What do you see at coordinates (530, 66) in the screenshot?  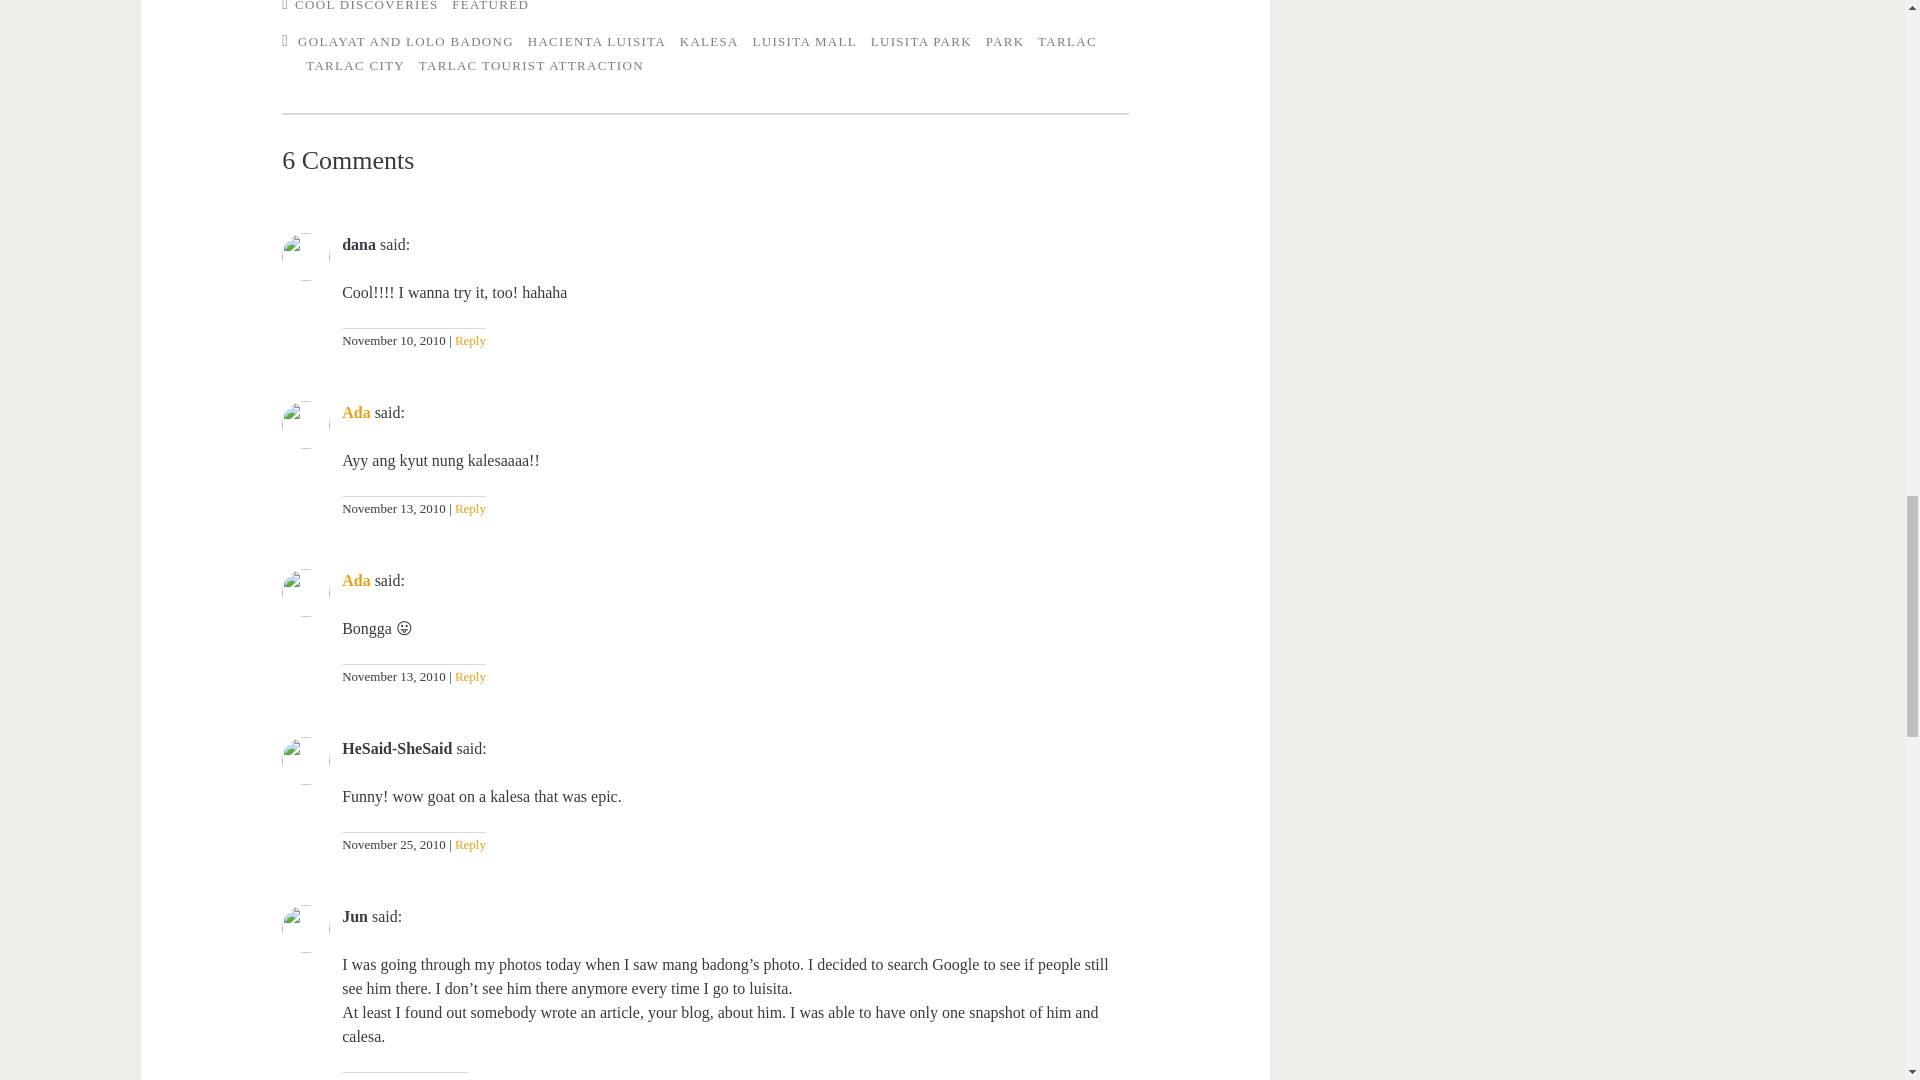 I see `TARLAC TOURIST ATTRACTION` at bounding box center [530, 66].